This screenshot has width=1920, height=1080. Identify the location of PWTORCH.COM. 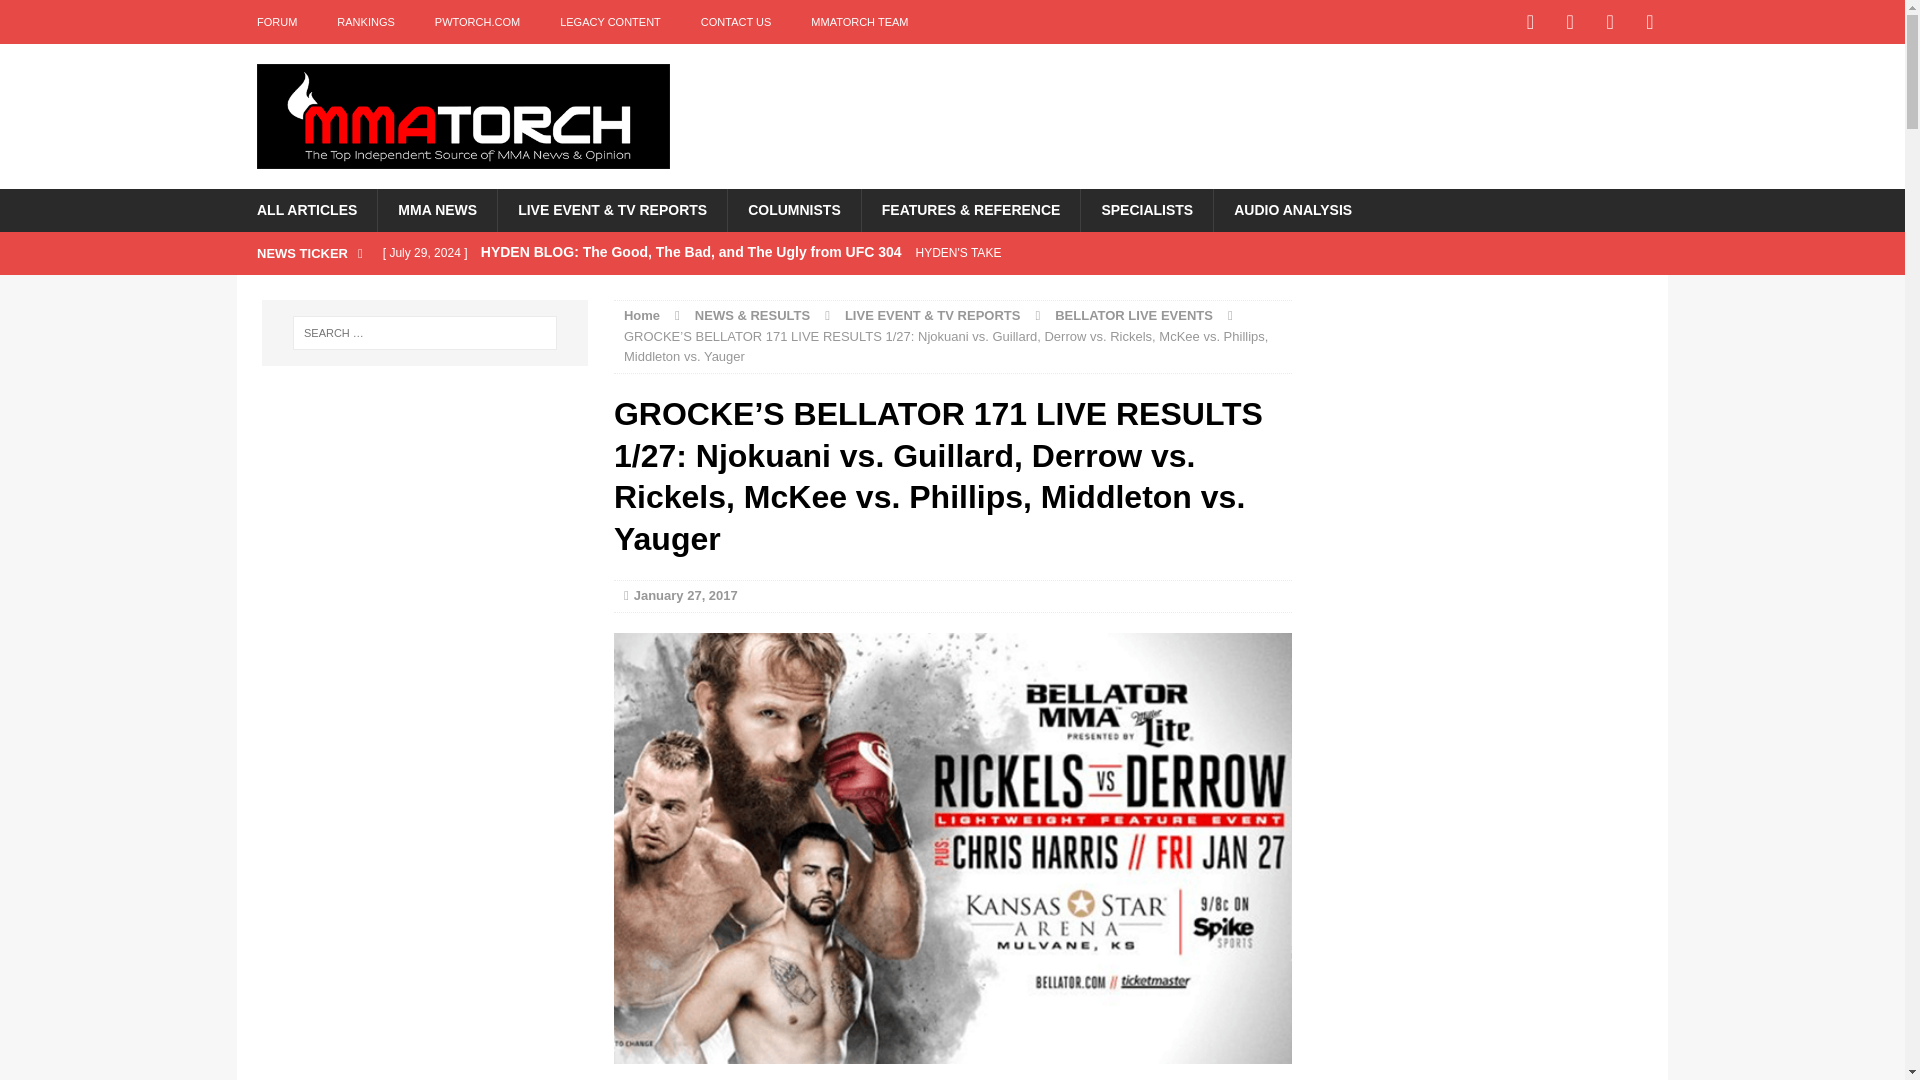
(476, 22).